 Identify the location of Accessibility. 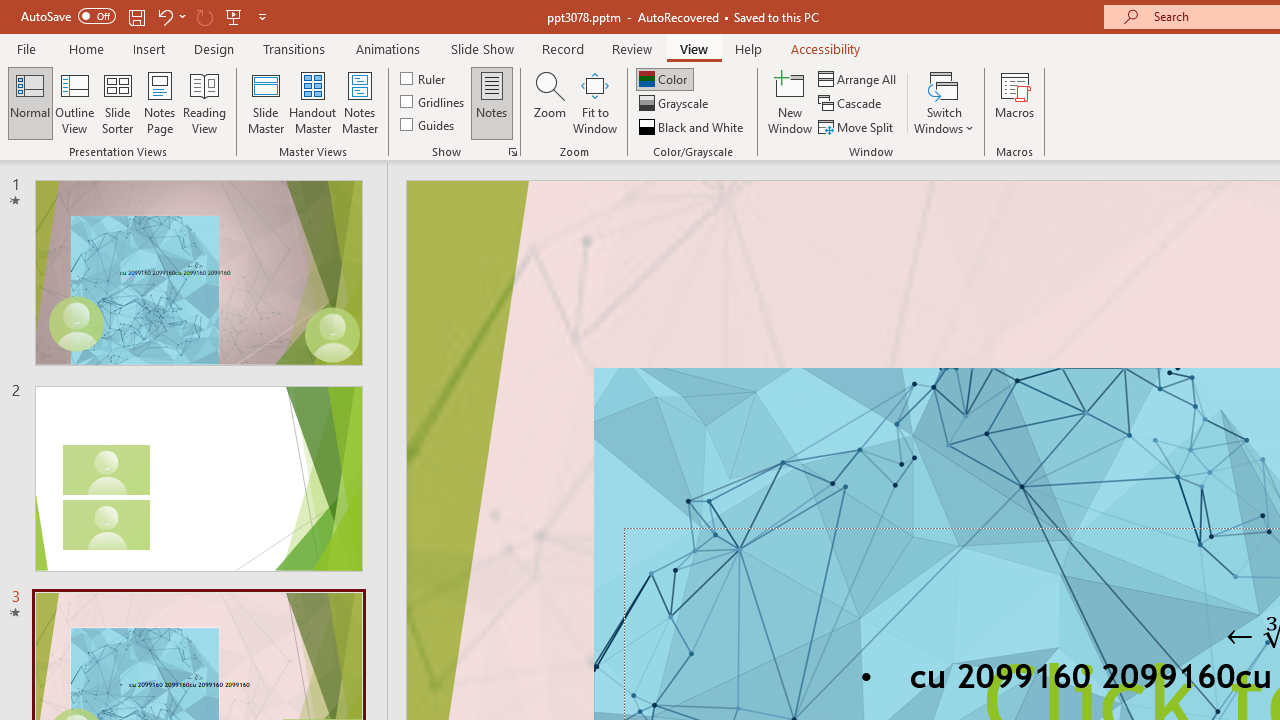
(826, 48).